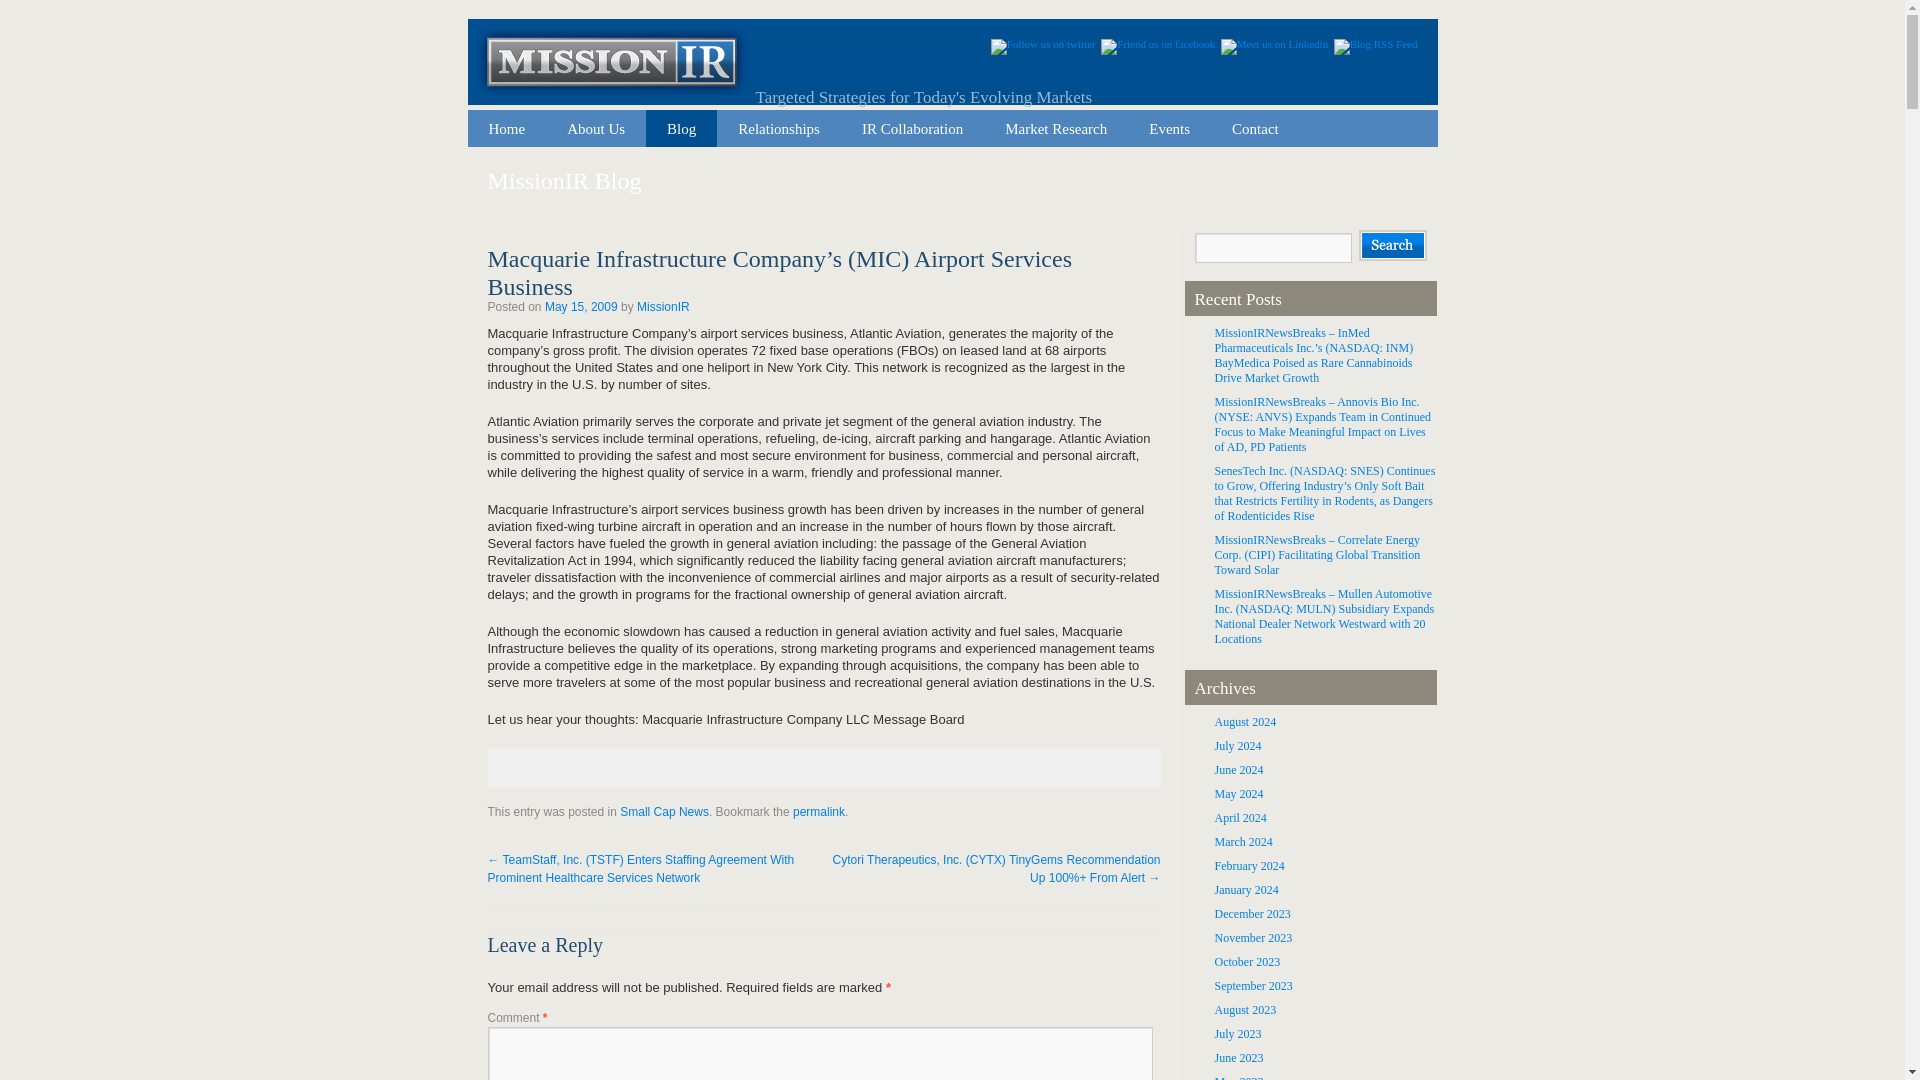 Image resolution: width=1920 pixels, height=1080 pixels. Describe the element at coordinates (1246, 890) in the screenshot. I see `January 2024` at that location.